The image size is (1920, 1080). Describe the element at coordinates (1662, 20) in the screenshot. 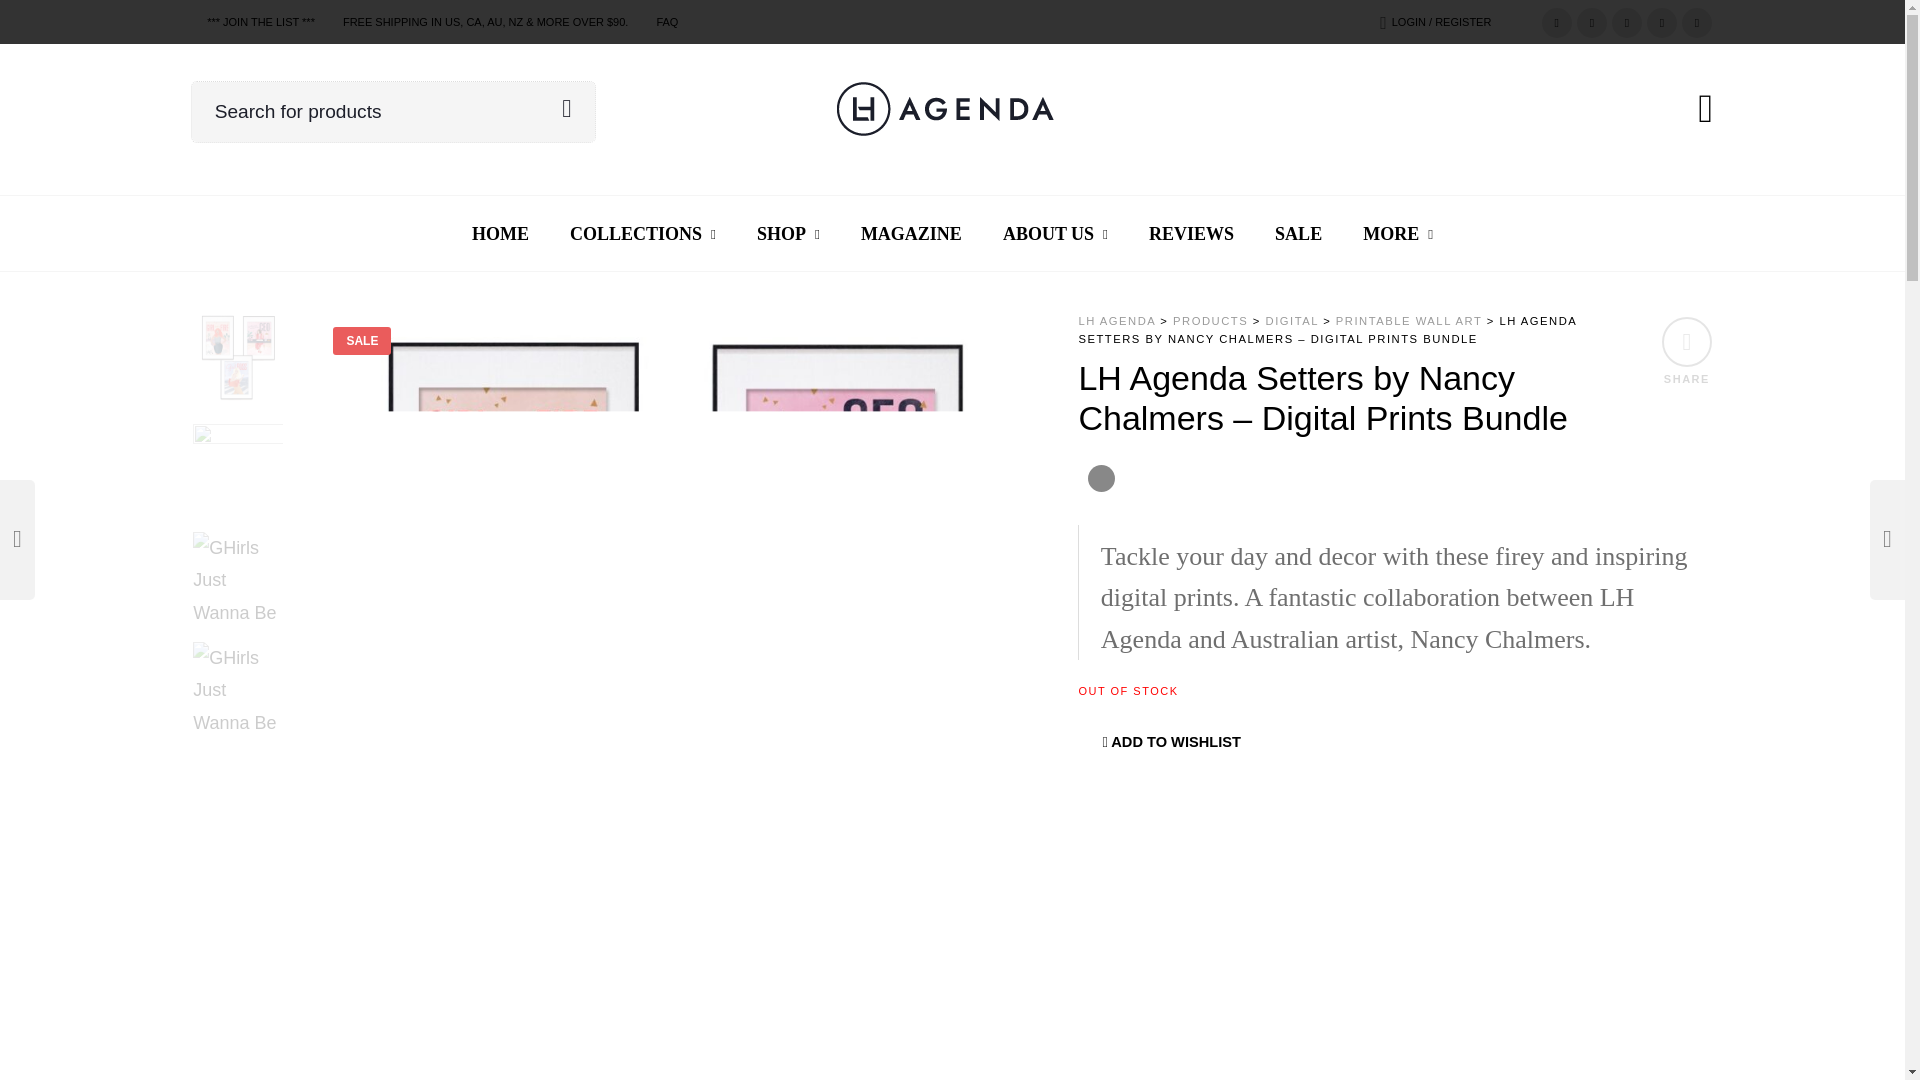

I see `Linkedin` at that location.